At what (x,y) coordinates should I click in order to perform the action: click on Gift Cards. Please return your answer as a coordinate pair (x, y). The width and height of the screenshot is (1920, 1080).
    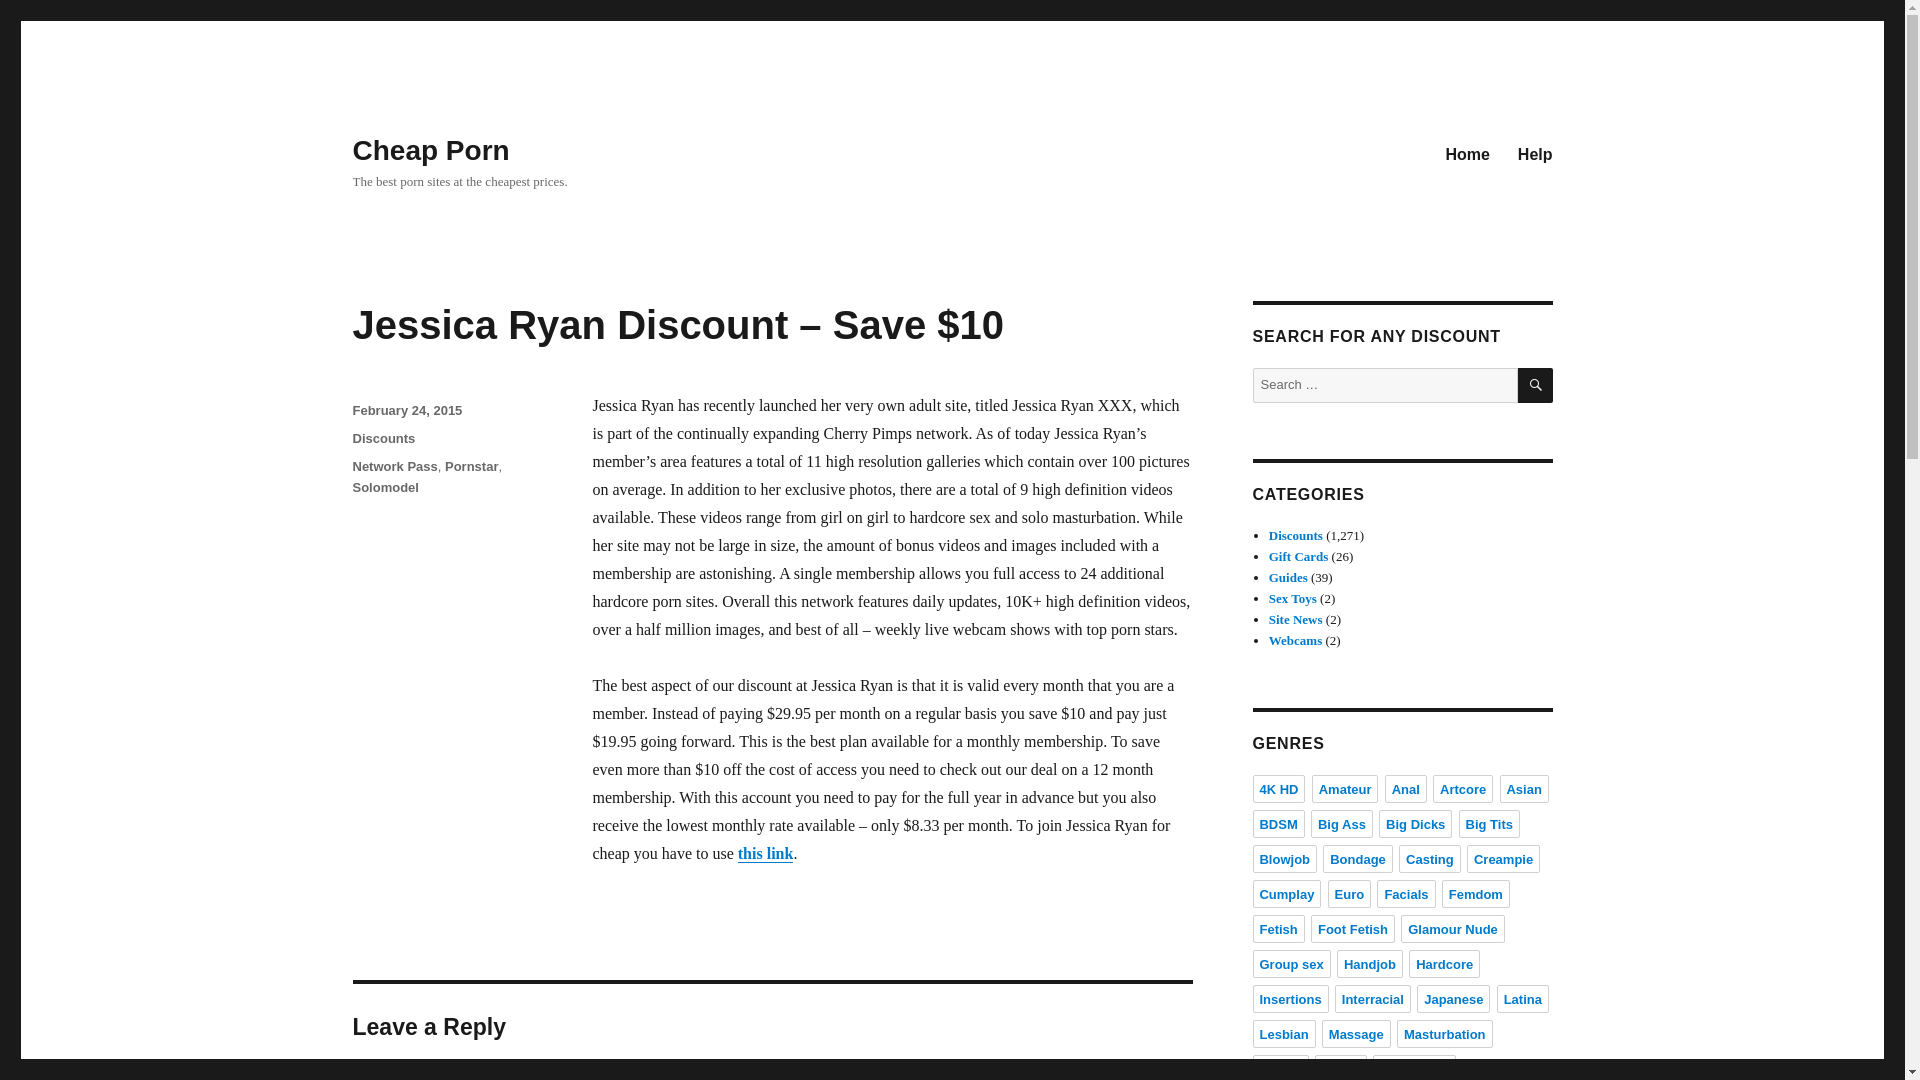
    Looking at the image, I should click on (1298, 556).